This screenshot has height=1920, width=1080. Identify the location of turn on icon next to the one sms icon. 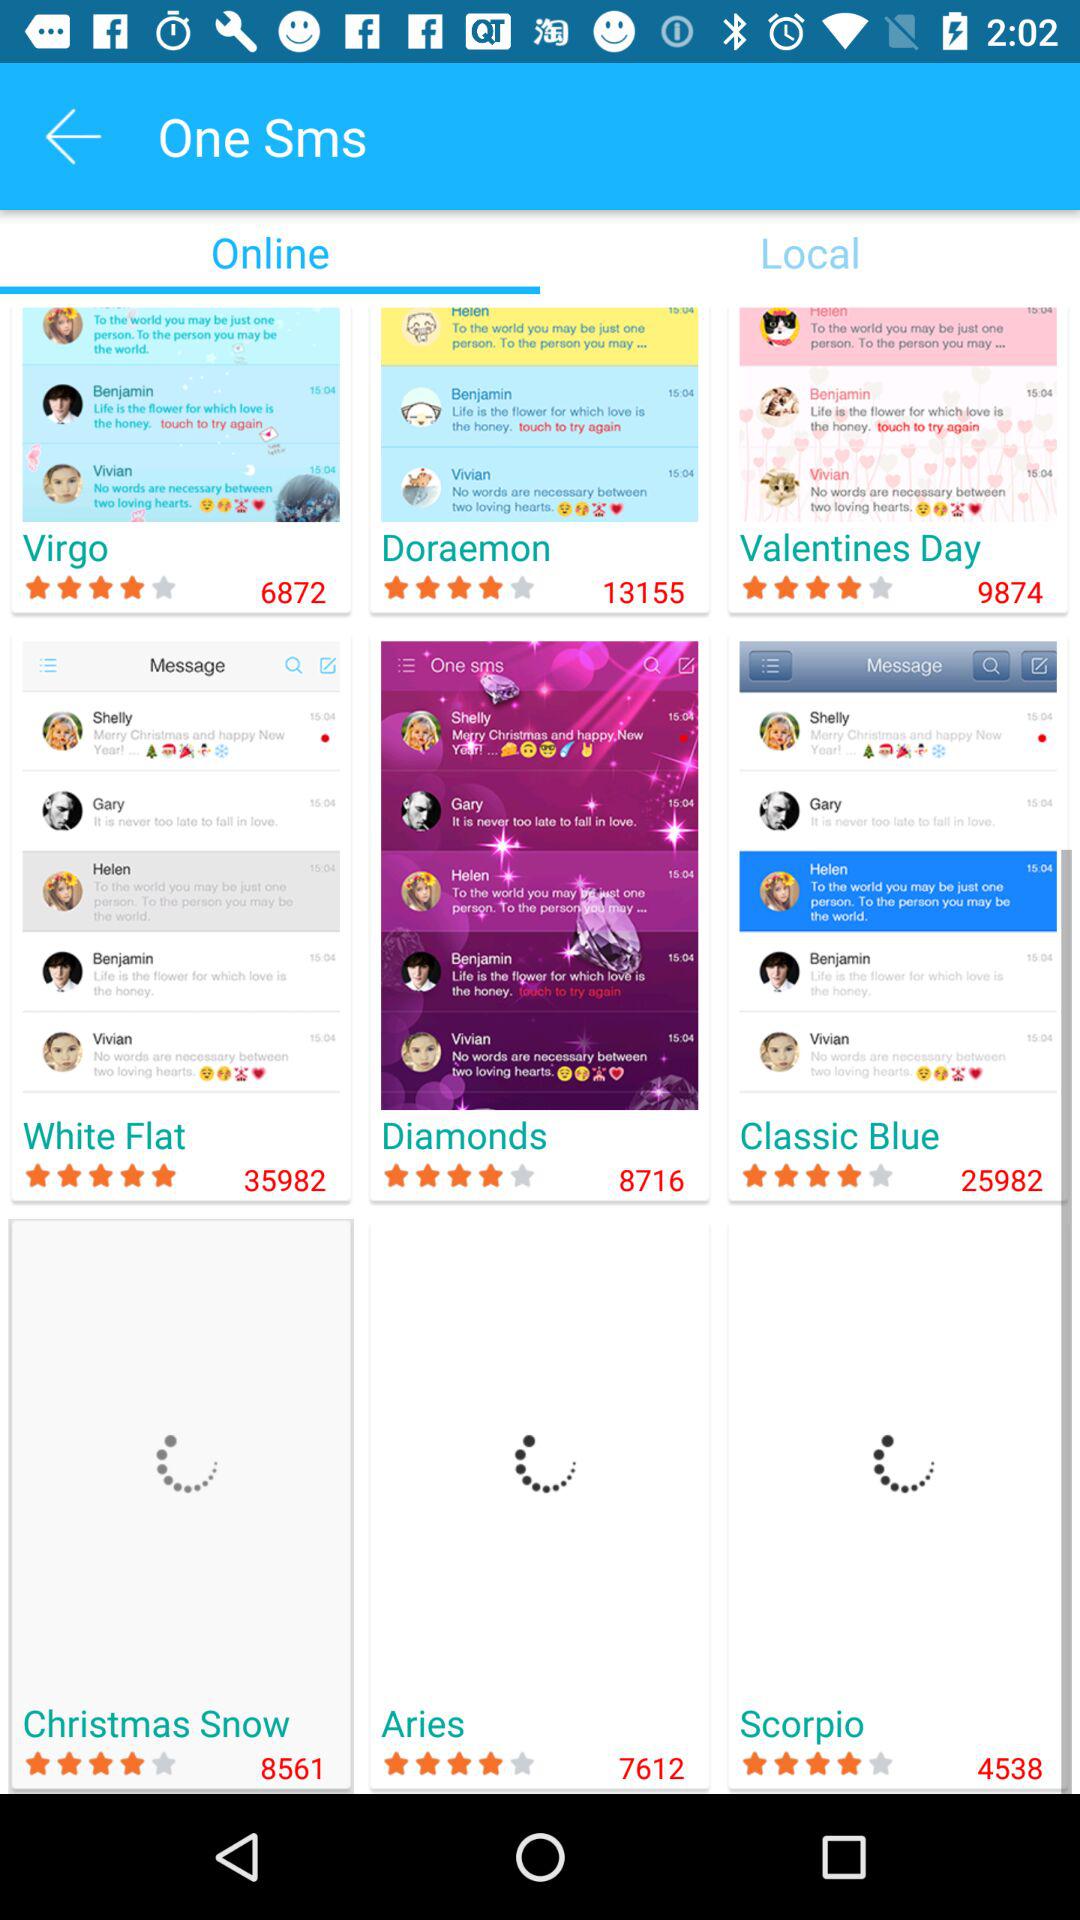
(73, 136).